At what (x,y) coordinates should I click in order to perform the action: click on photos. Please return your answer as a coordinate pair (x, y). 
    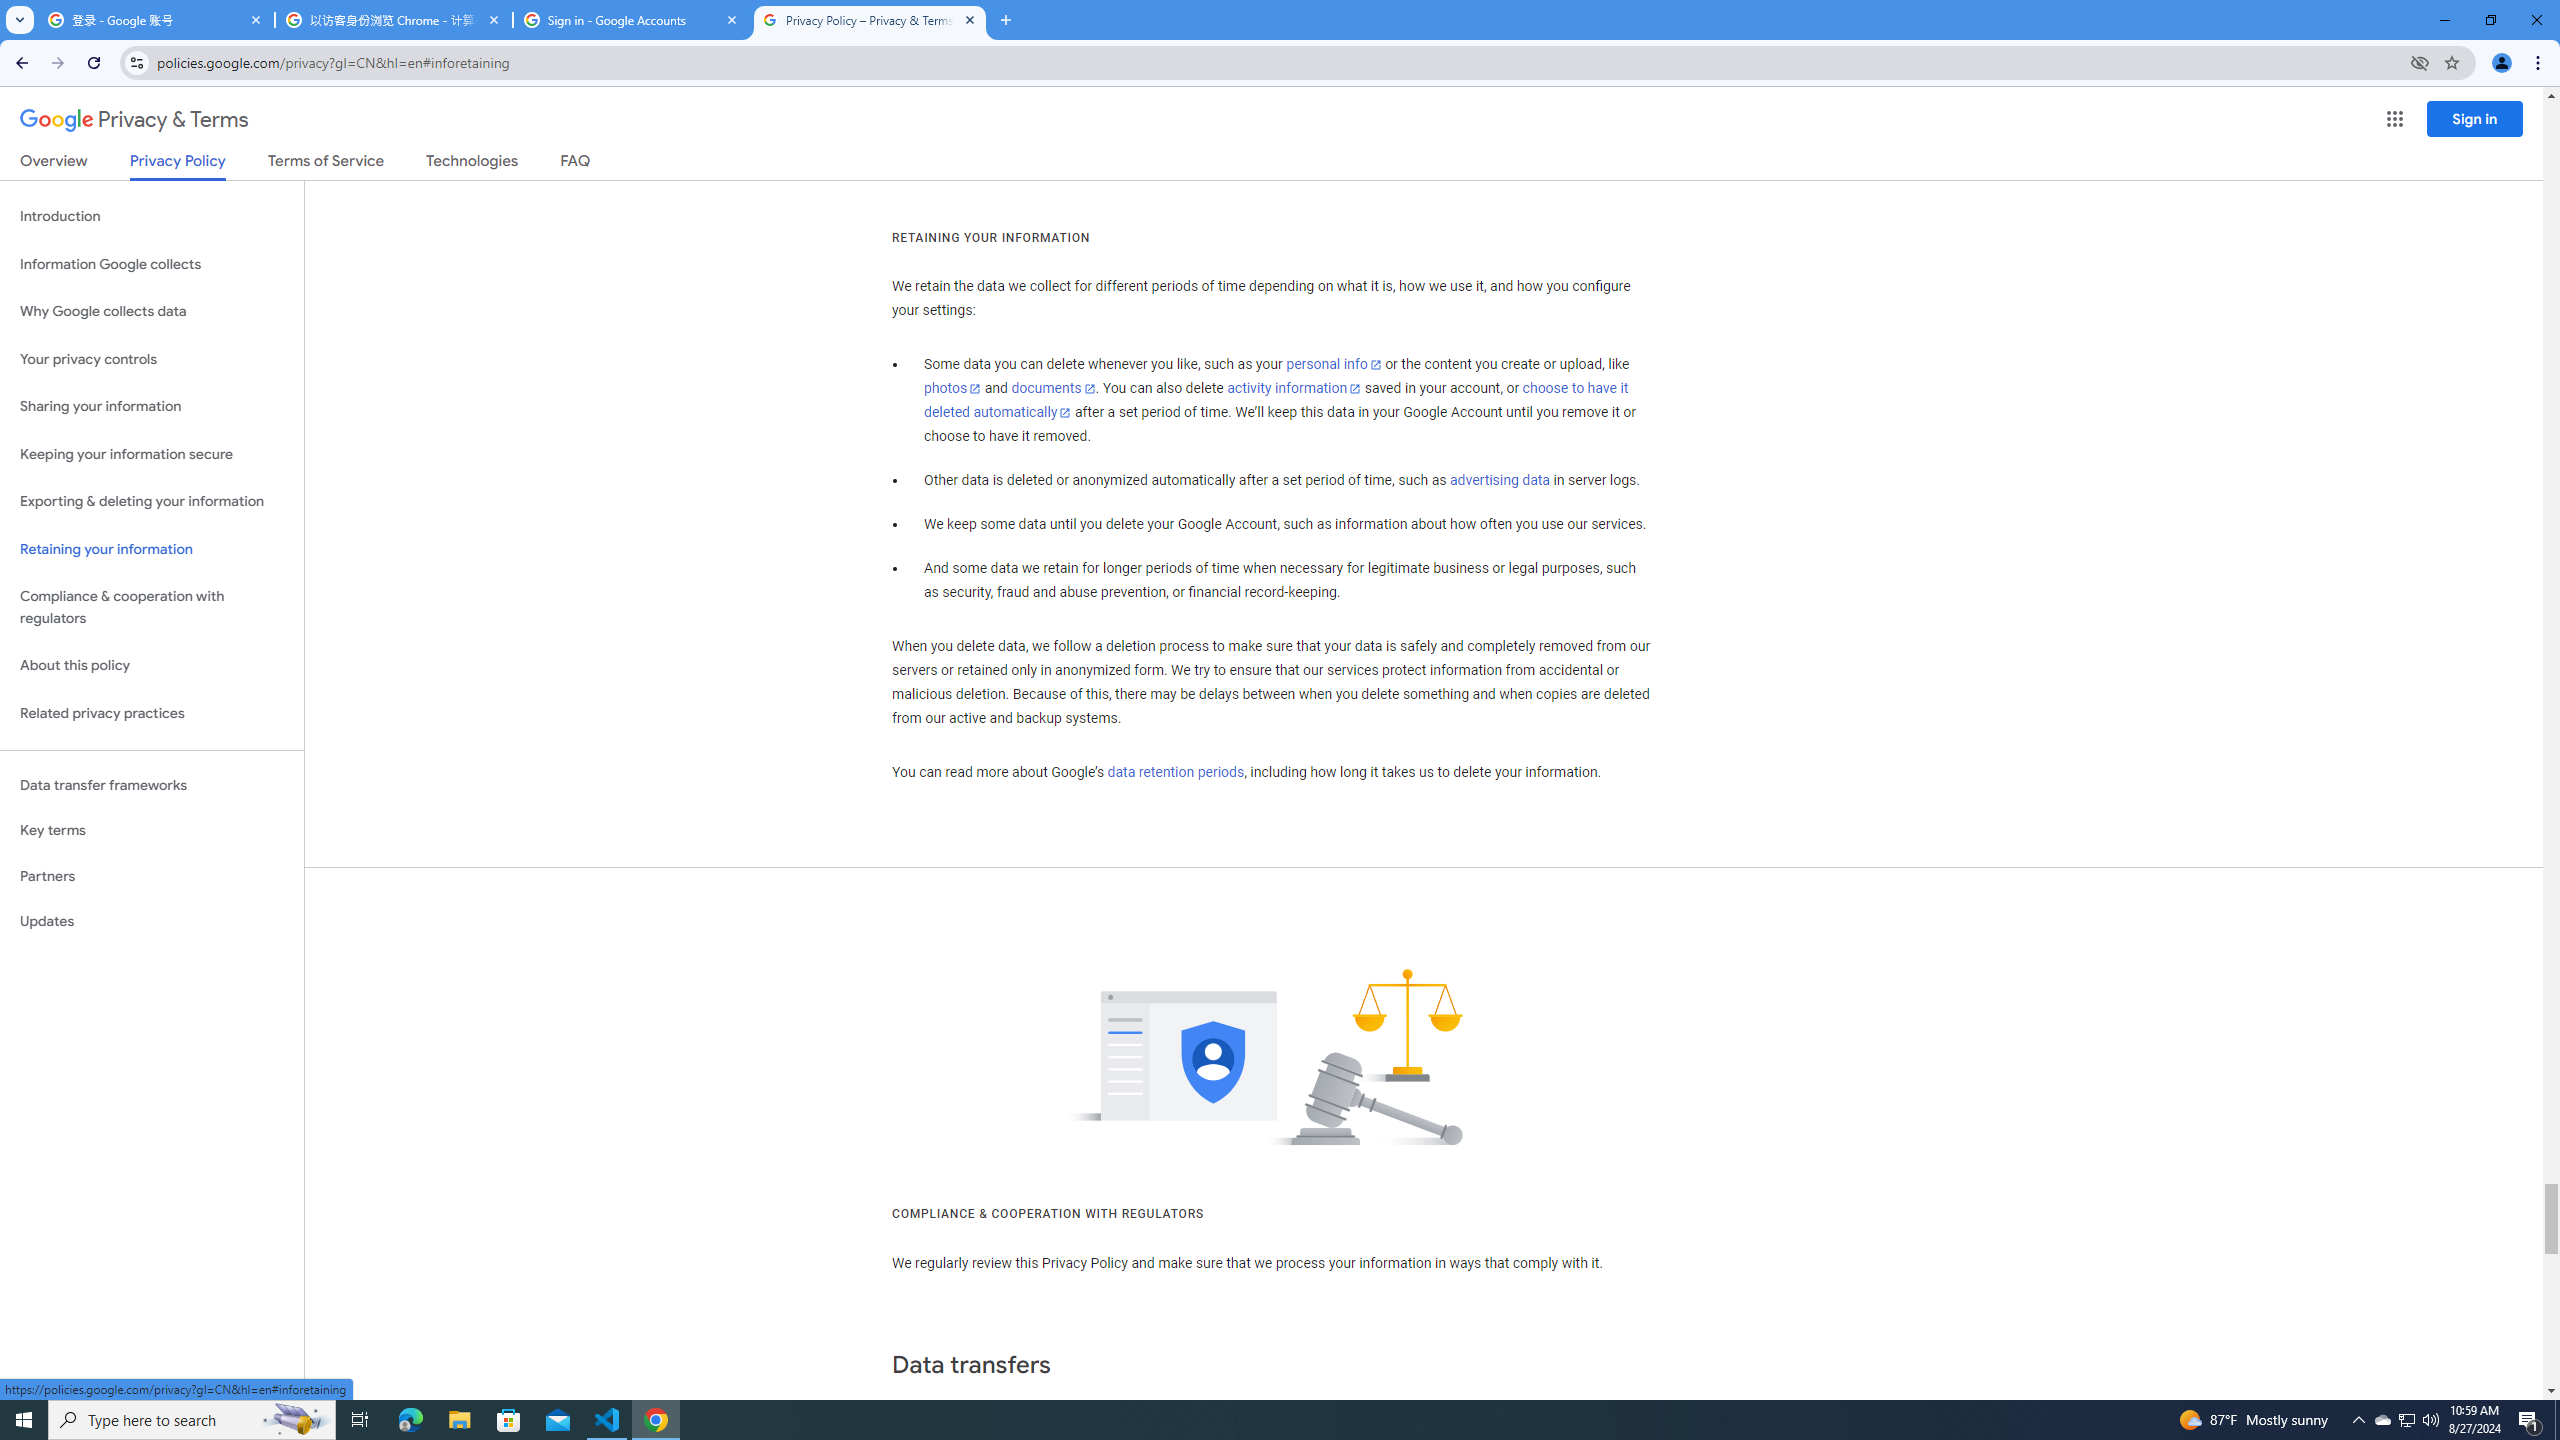
    Looking at the image, I should click on (954, 388).